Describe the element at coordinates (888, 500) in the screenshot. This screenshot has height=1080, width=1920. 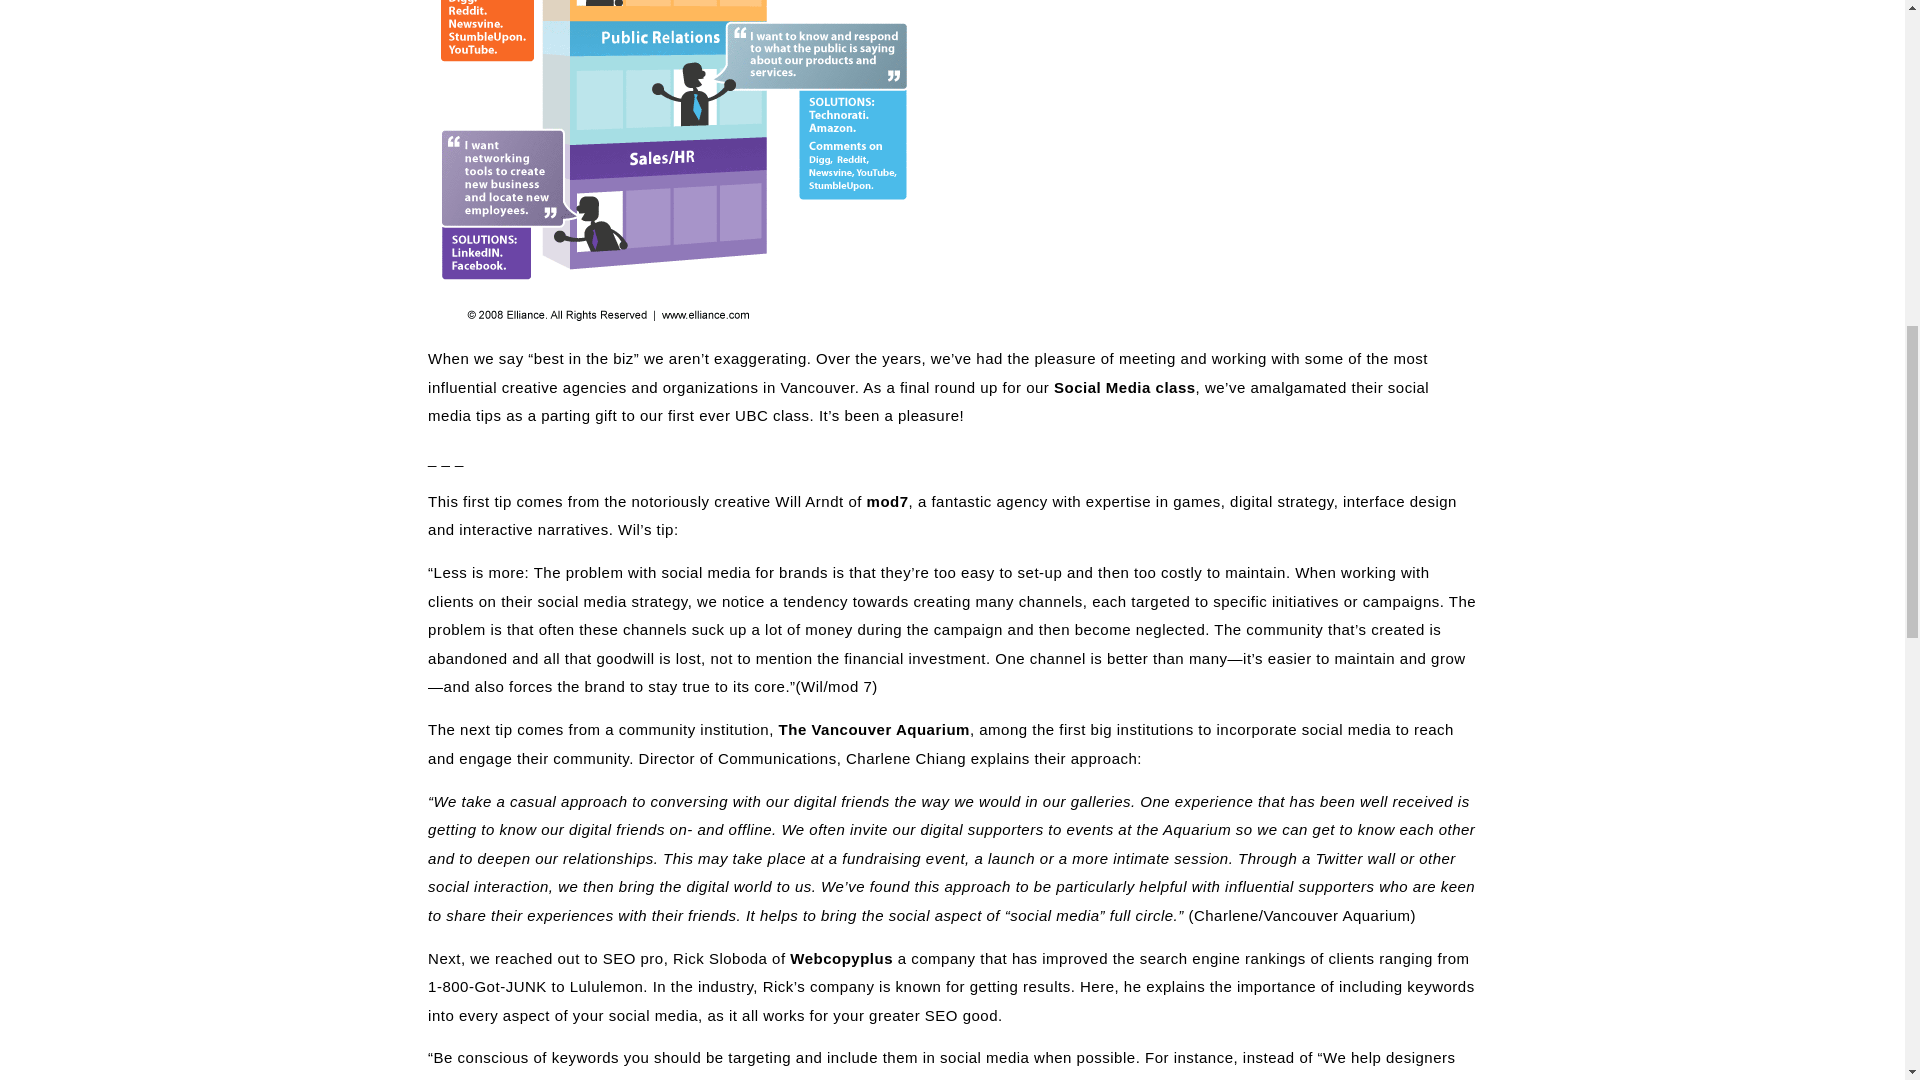
I see `mod7` at that location.